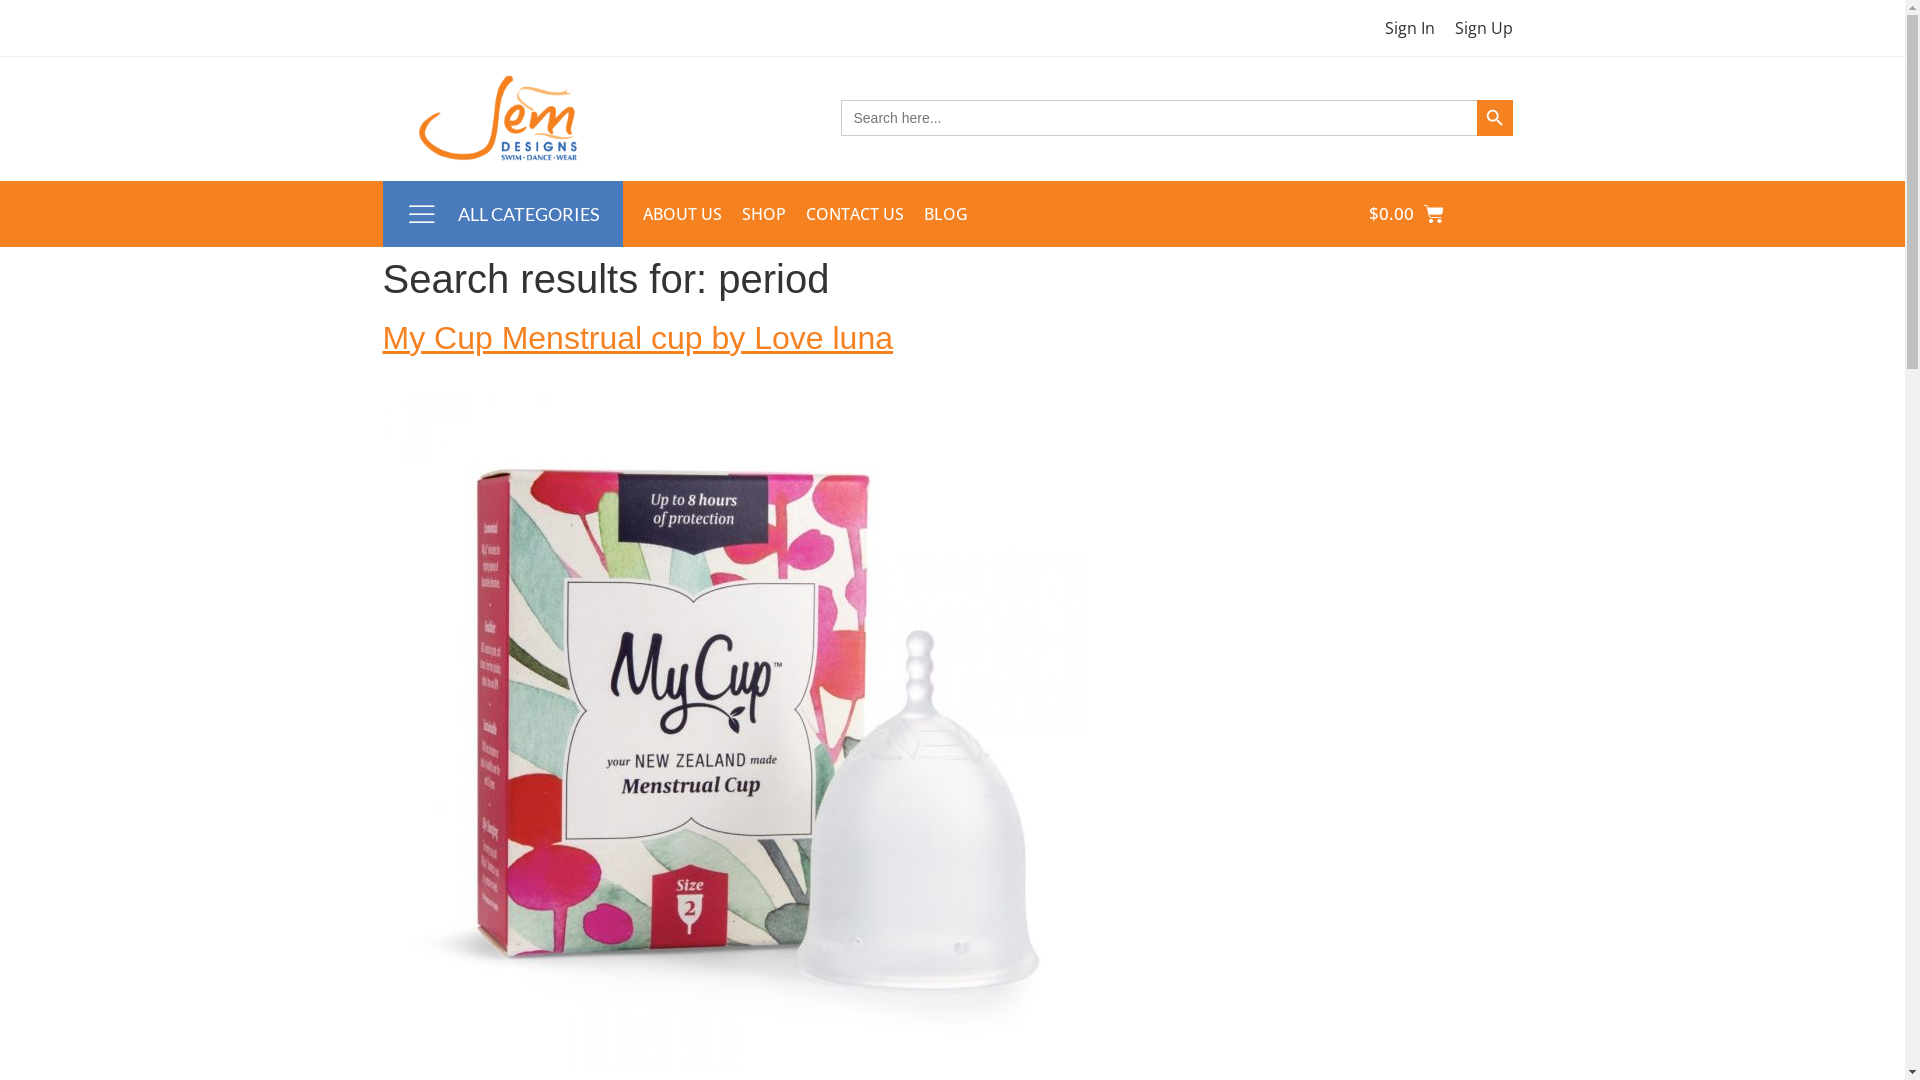  What do you see at coordinates (682, 213) in the screenshot?
I see `ABOUT US` at bounding box center [682, 213].